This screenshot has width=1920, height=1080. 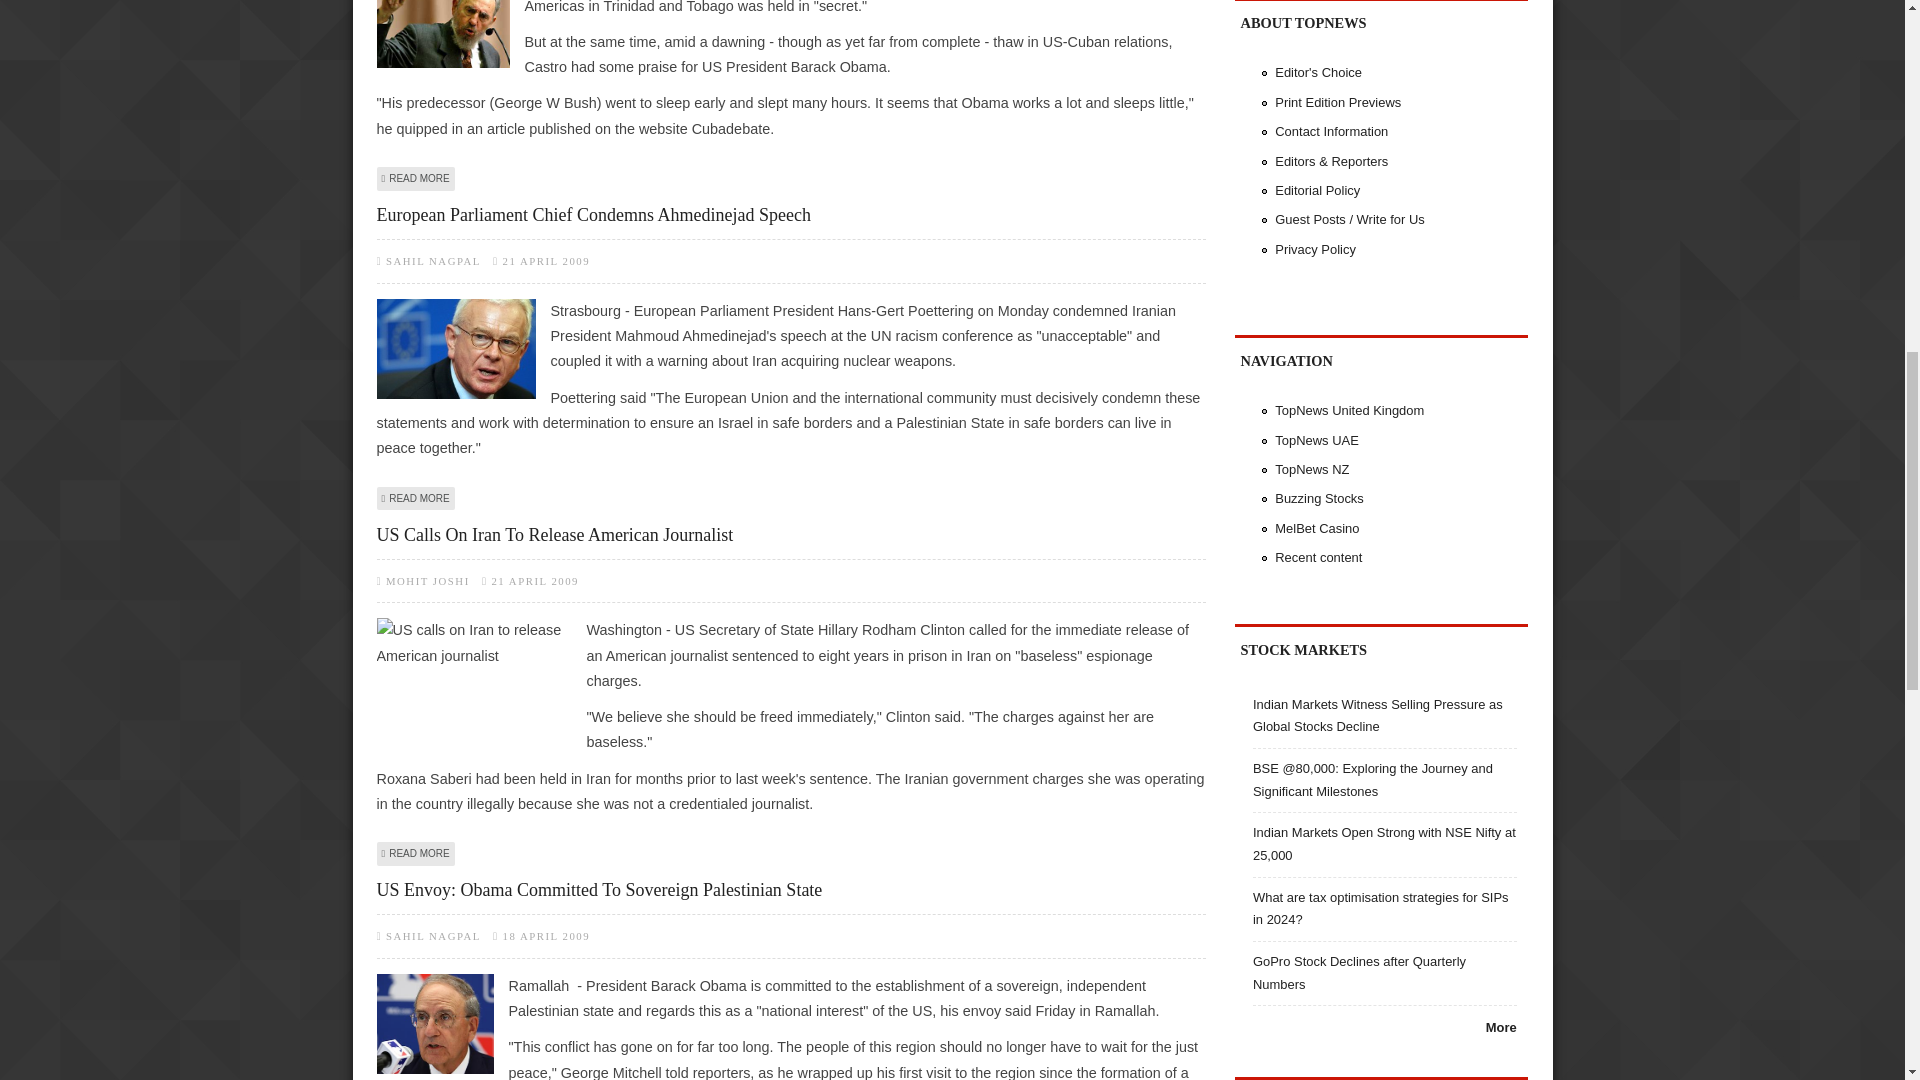 What do you see at coordinates (416, 498) in the screenshot?
I see `European Parliament chief condemns Ahmedinejad speech` at bounding box center [416, 498].